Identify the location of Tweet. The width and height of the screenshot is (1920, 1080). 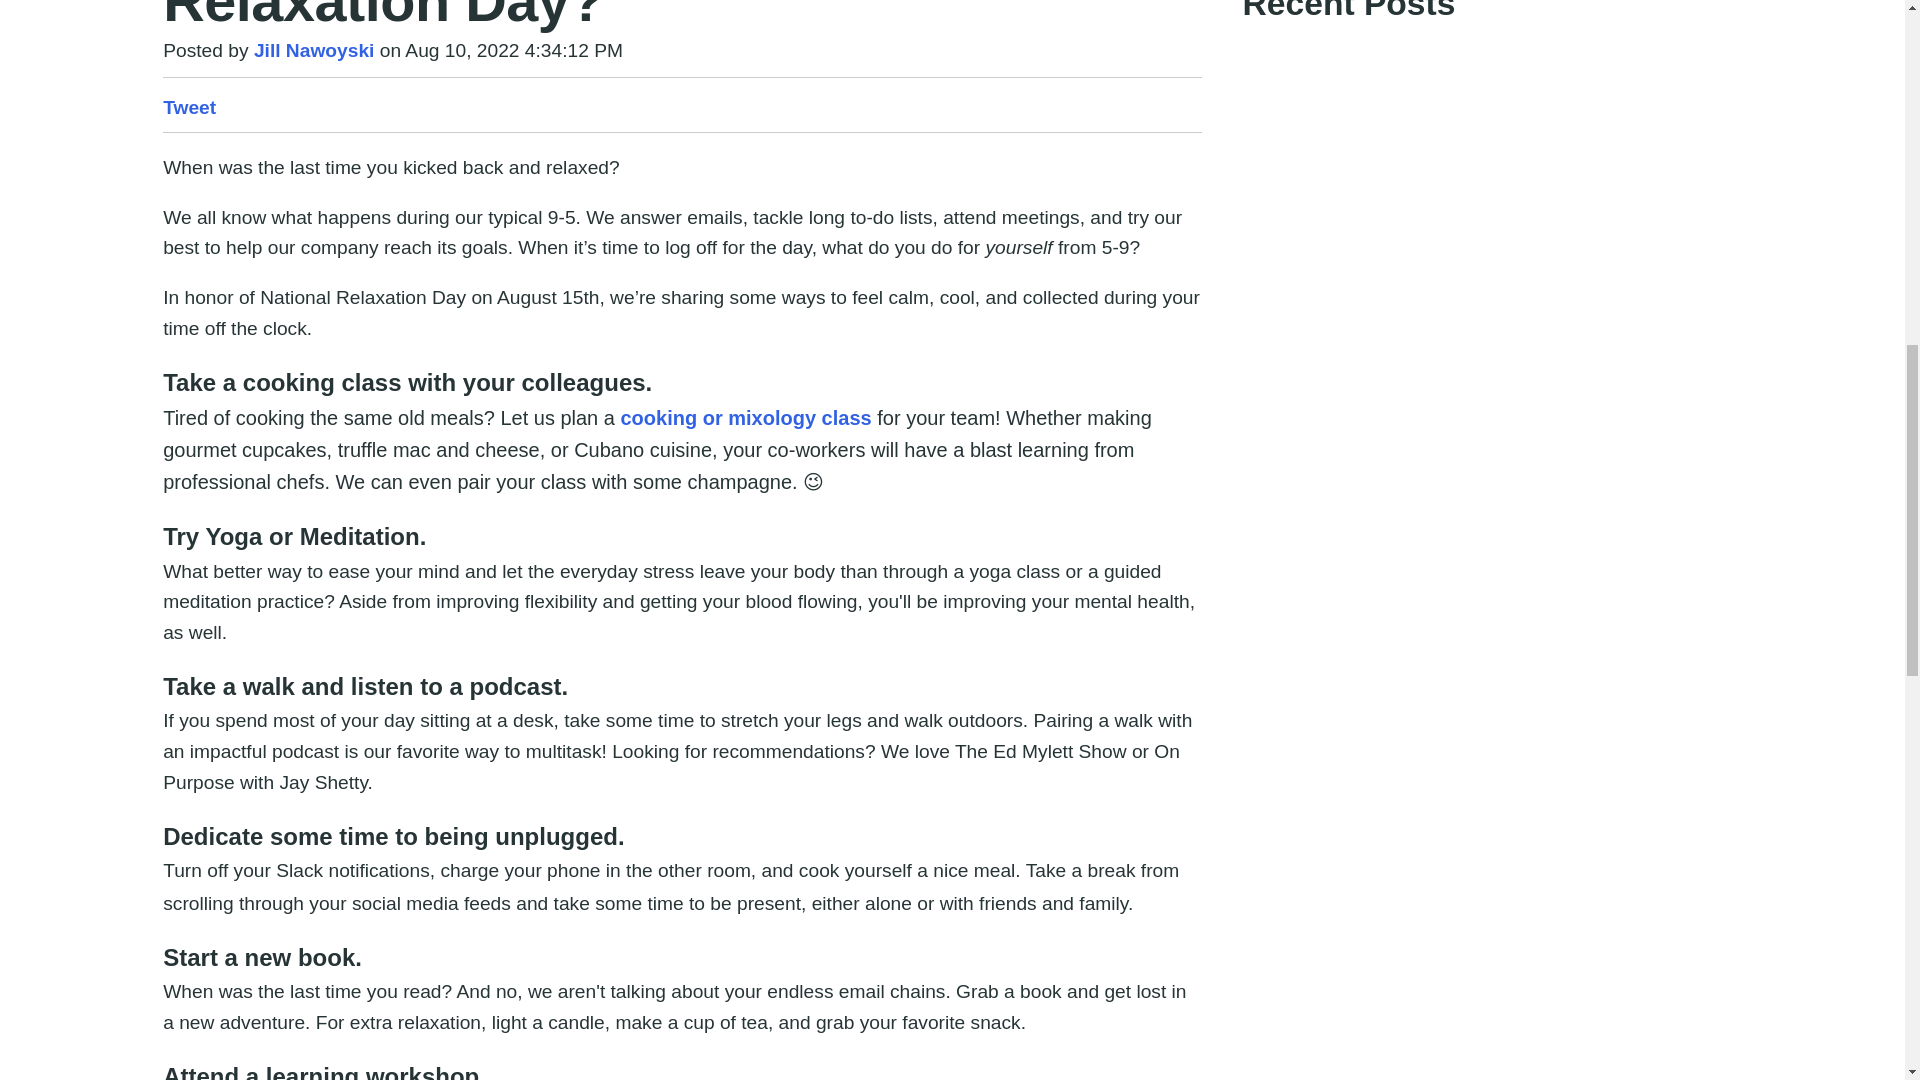
(189, 107).